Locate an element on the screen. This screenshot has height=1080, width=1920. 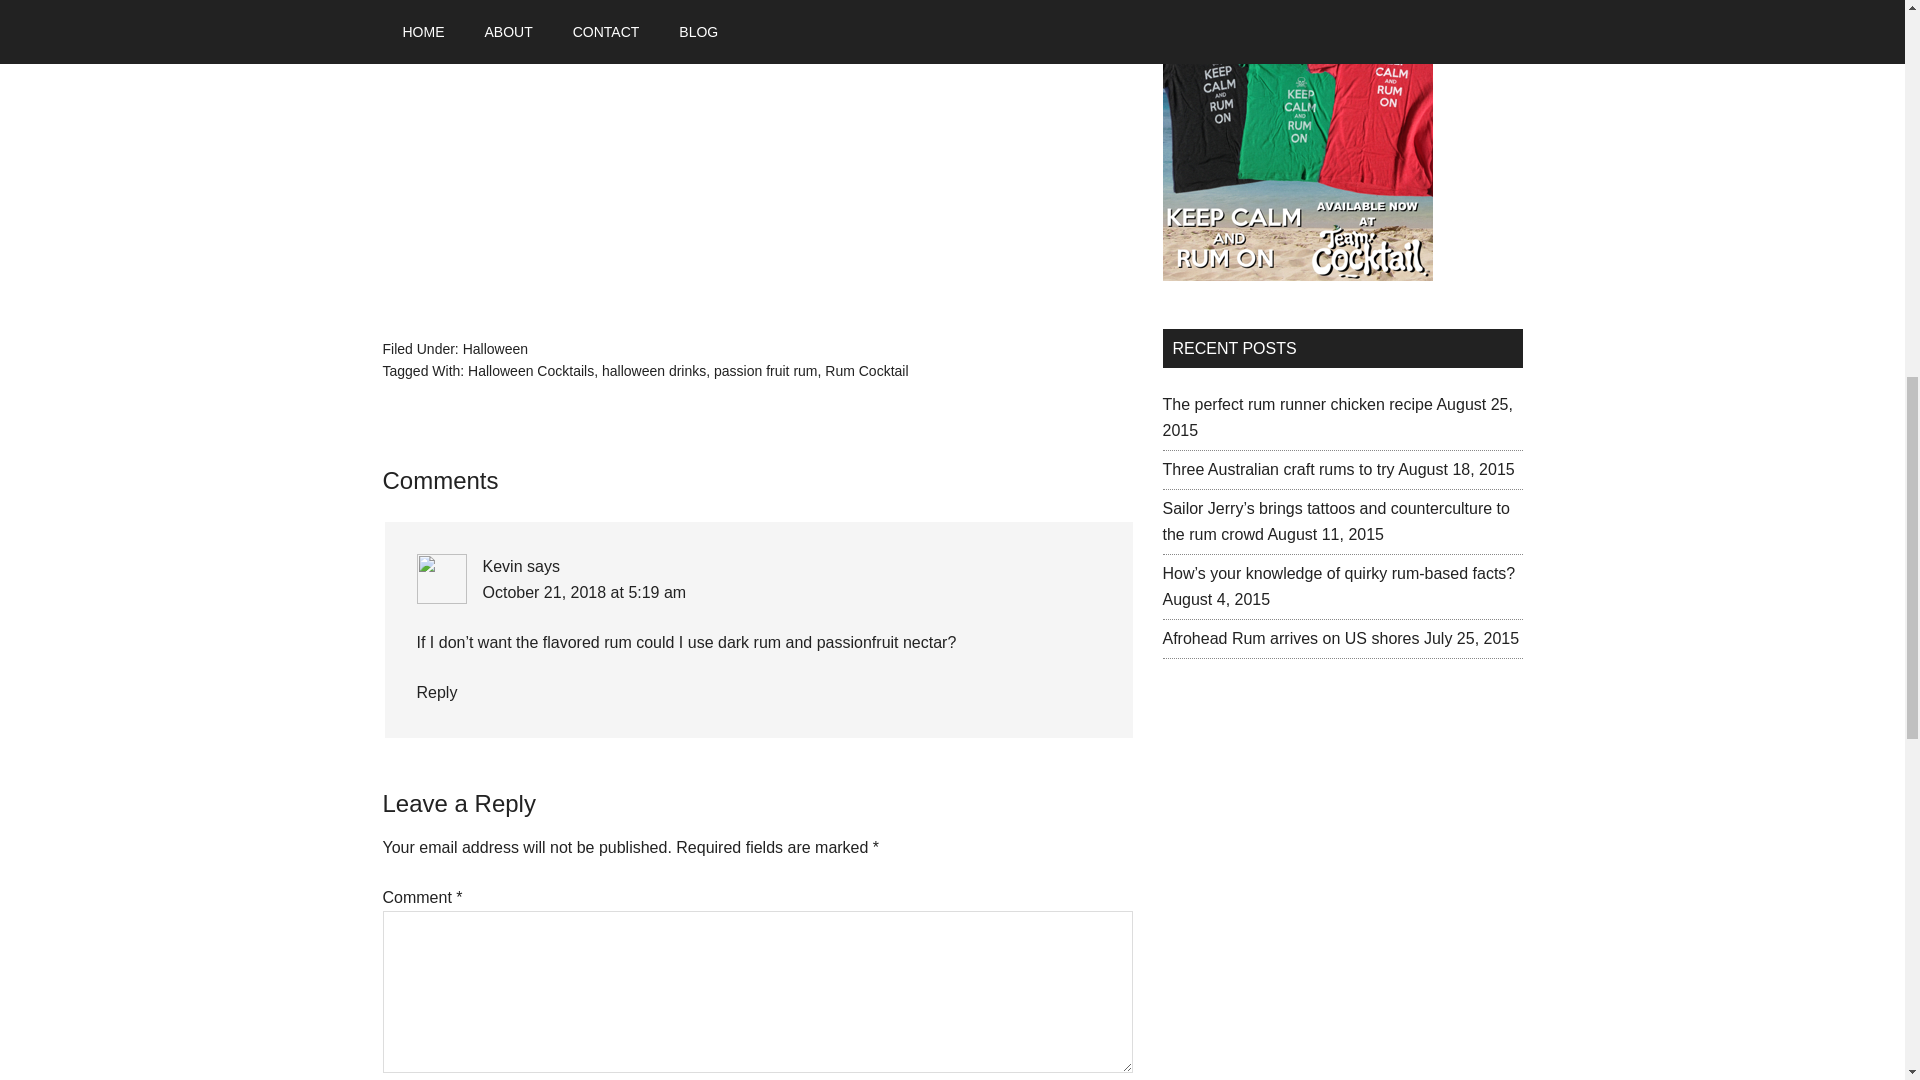
halloween drinks is located at coordinates (654, 370).